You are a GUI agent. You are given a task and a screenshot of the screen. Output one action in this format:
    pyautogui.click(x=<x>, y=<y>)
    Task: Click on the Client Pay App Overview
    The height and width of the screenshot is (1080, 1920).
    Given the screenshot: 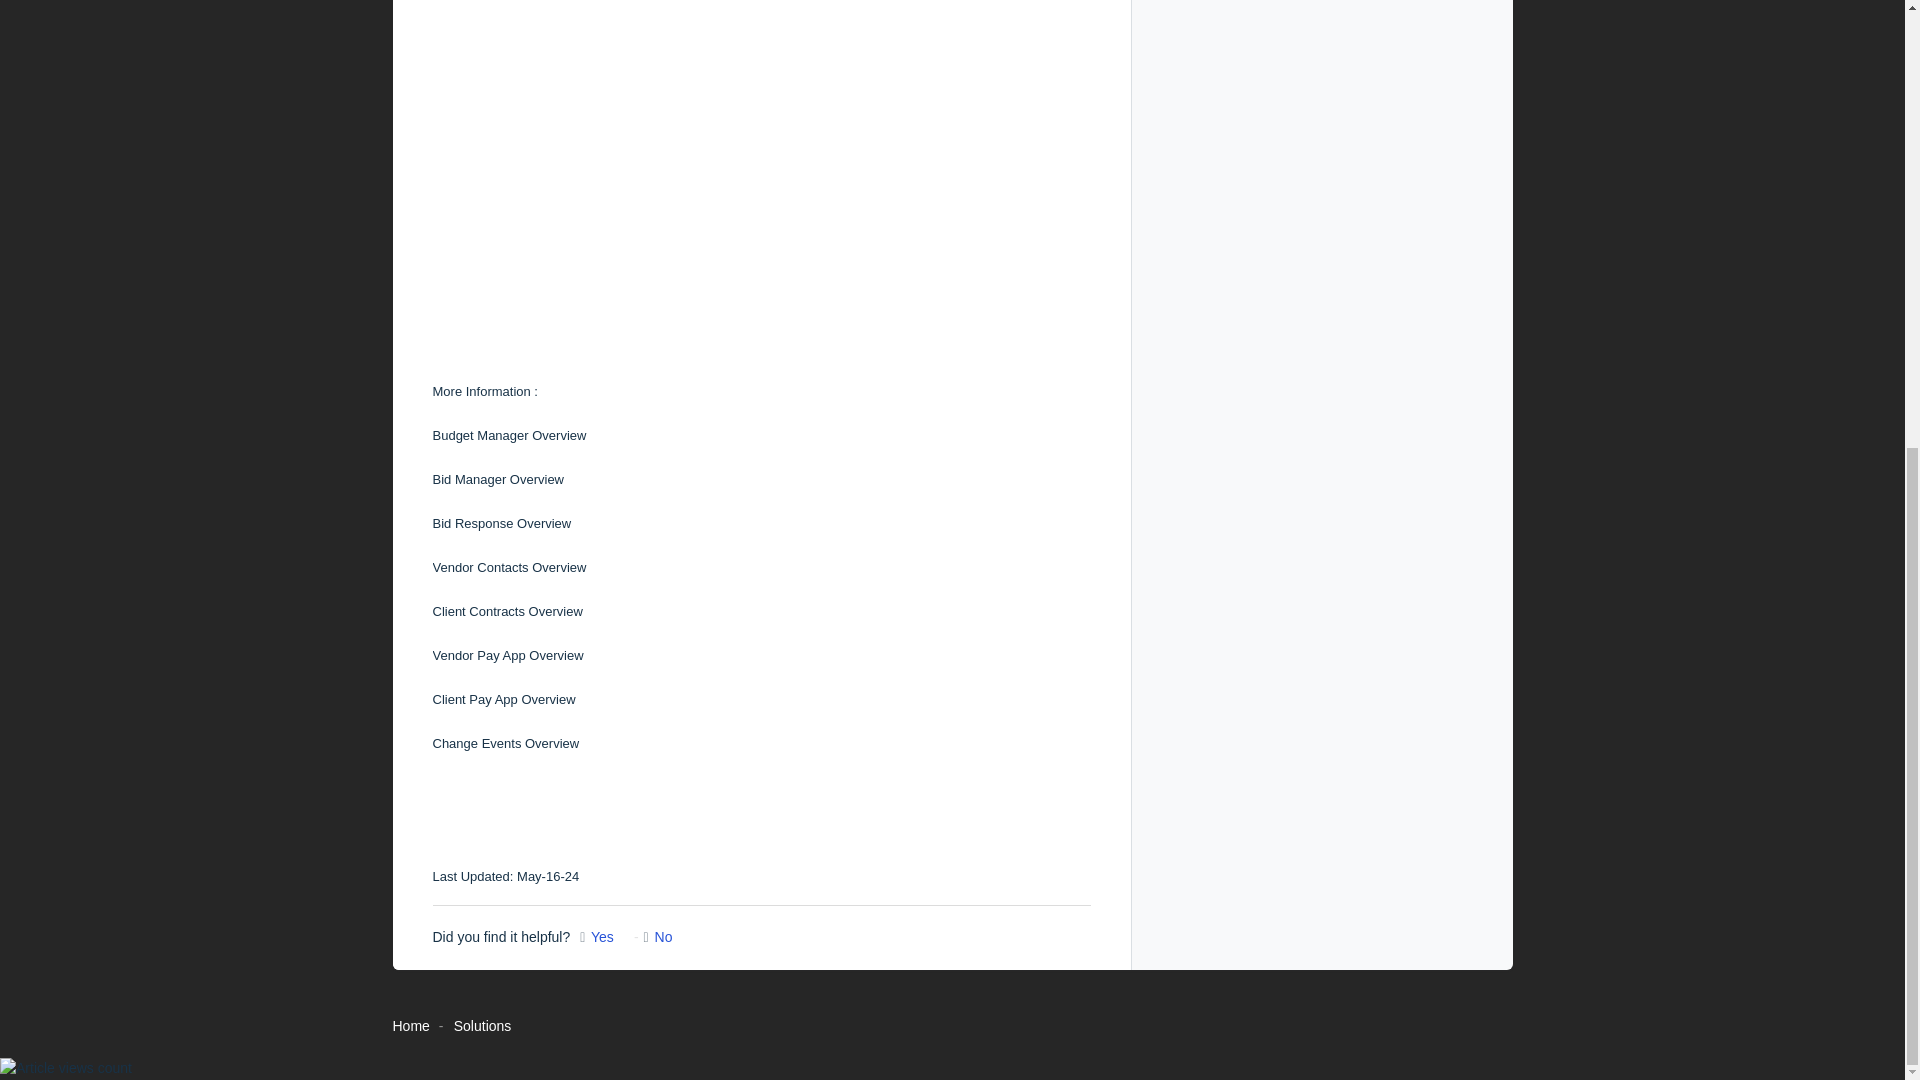 What is the action you would take?
    pyautogui.click(x=503, y=700)
    